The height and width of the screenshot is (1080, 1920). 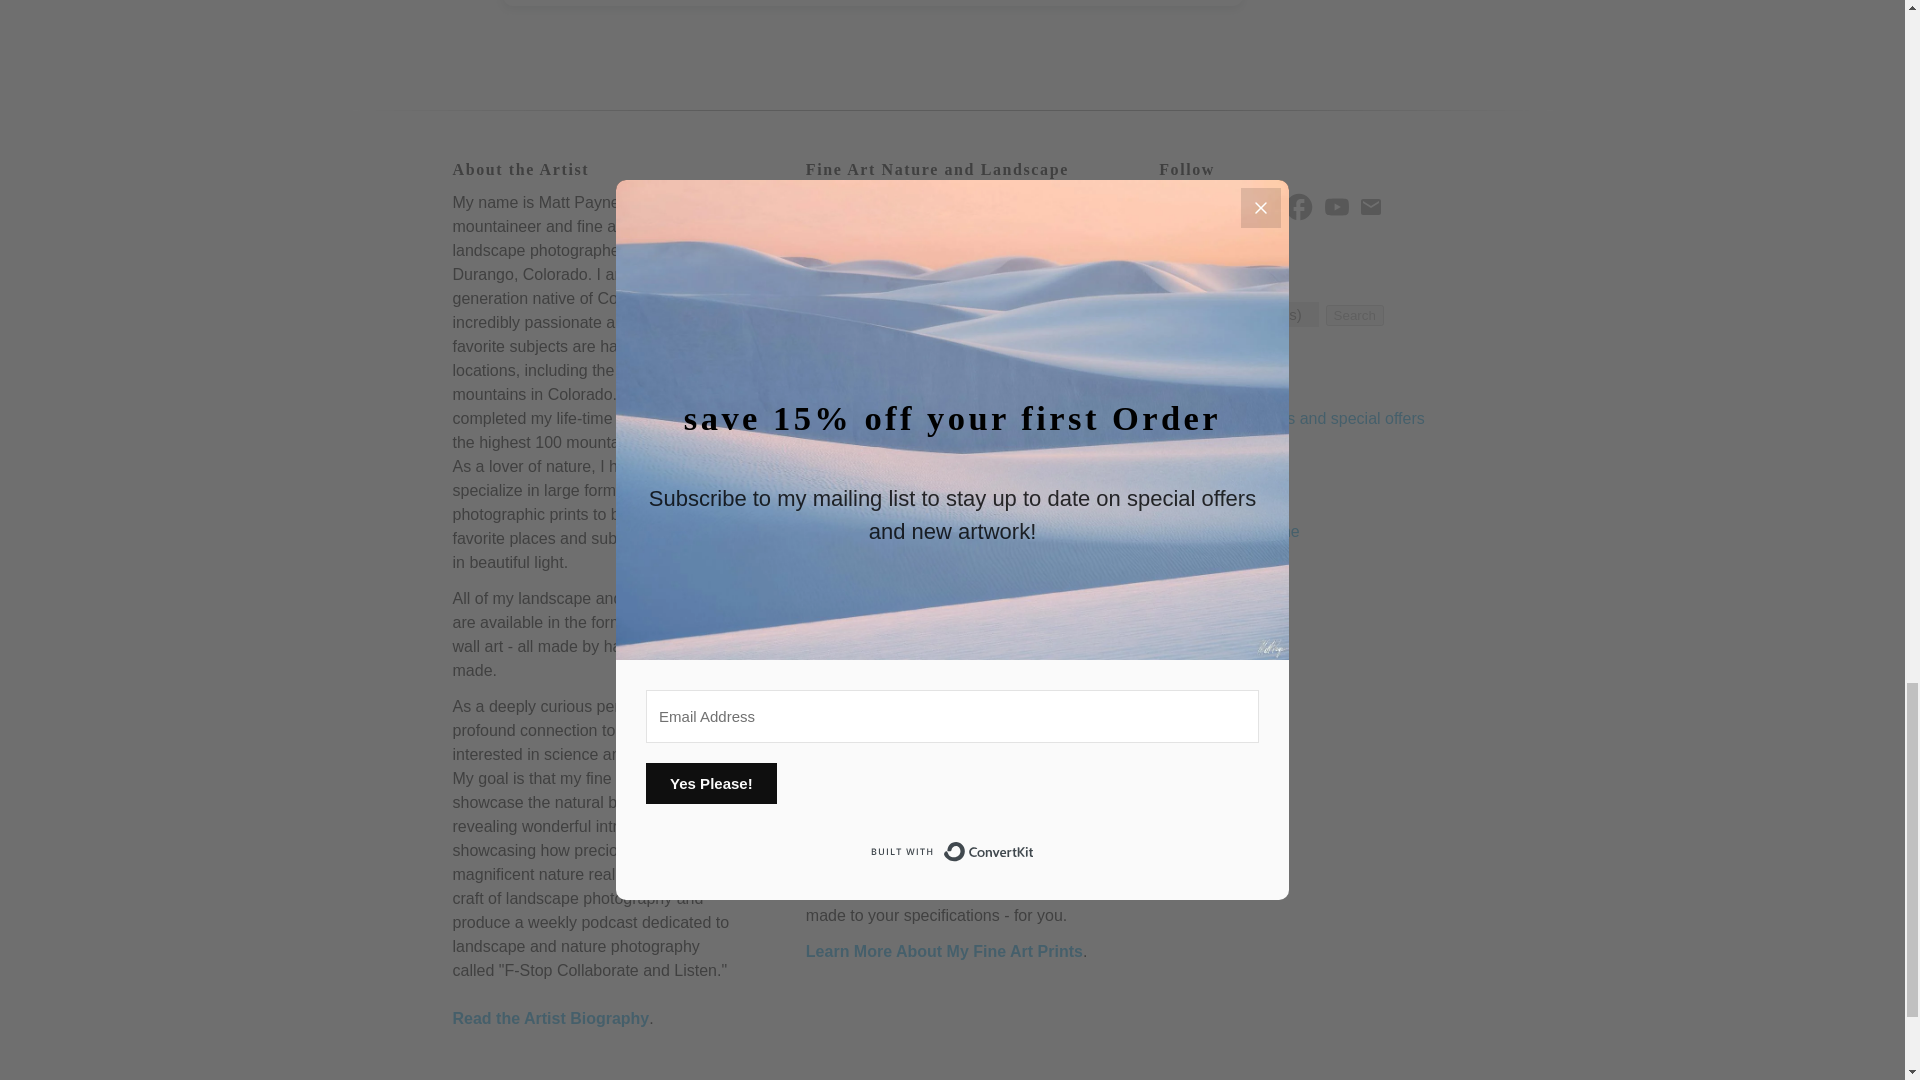 I want to click on Follow on YouTube, so click(x=1336, y=207).